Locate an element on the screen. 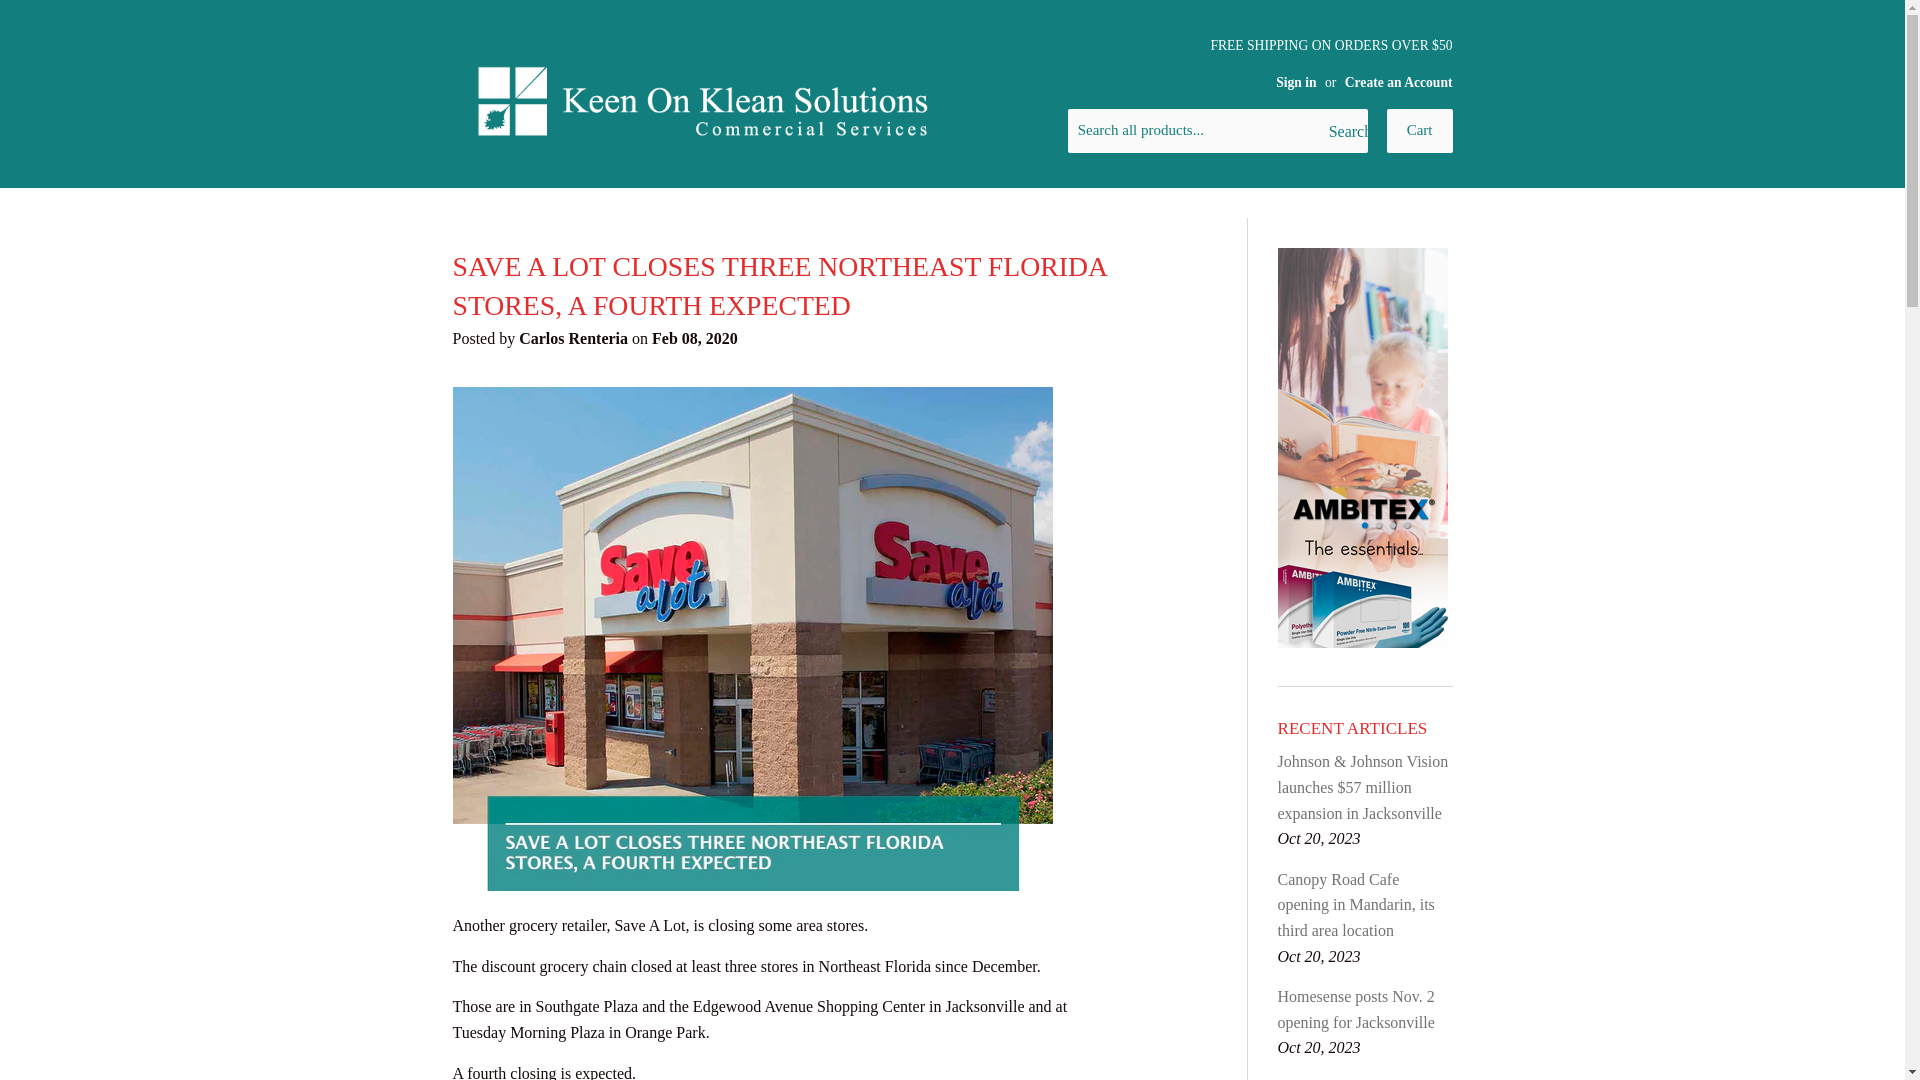 The image size is (1920, 1080). Sign in is located at coordinates (1296, 82).